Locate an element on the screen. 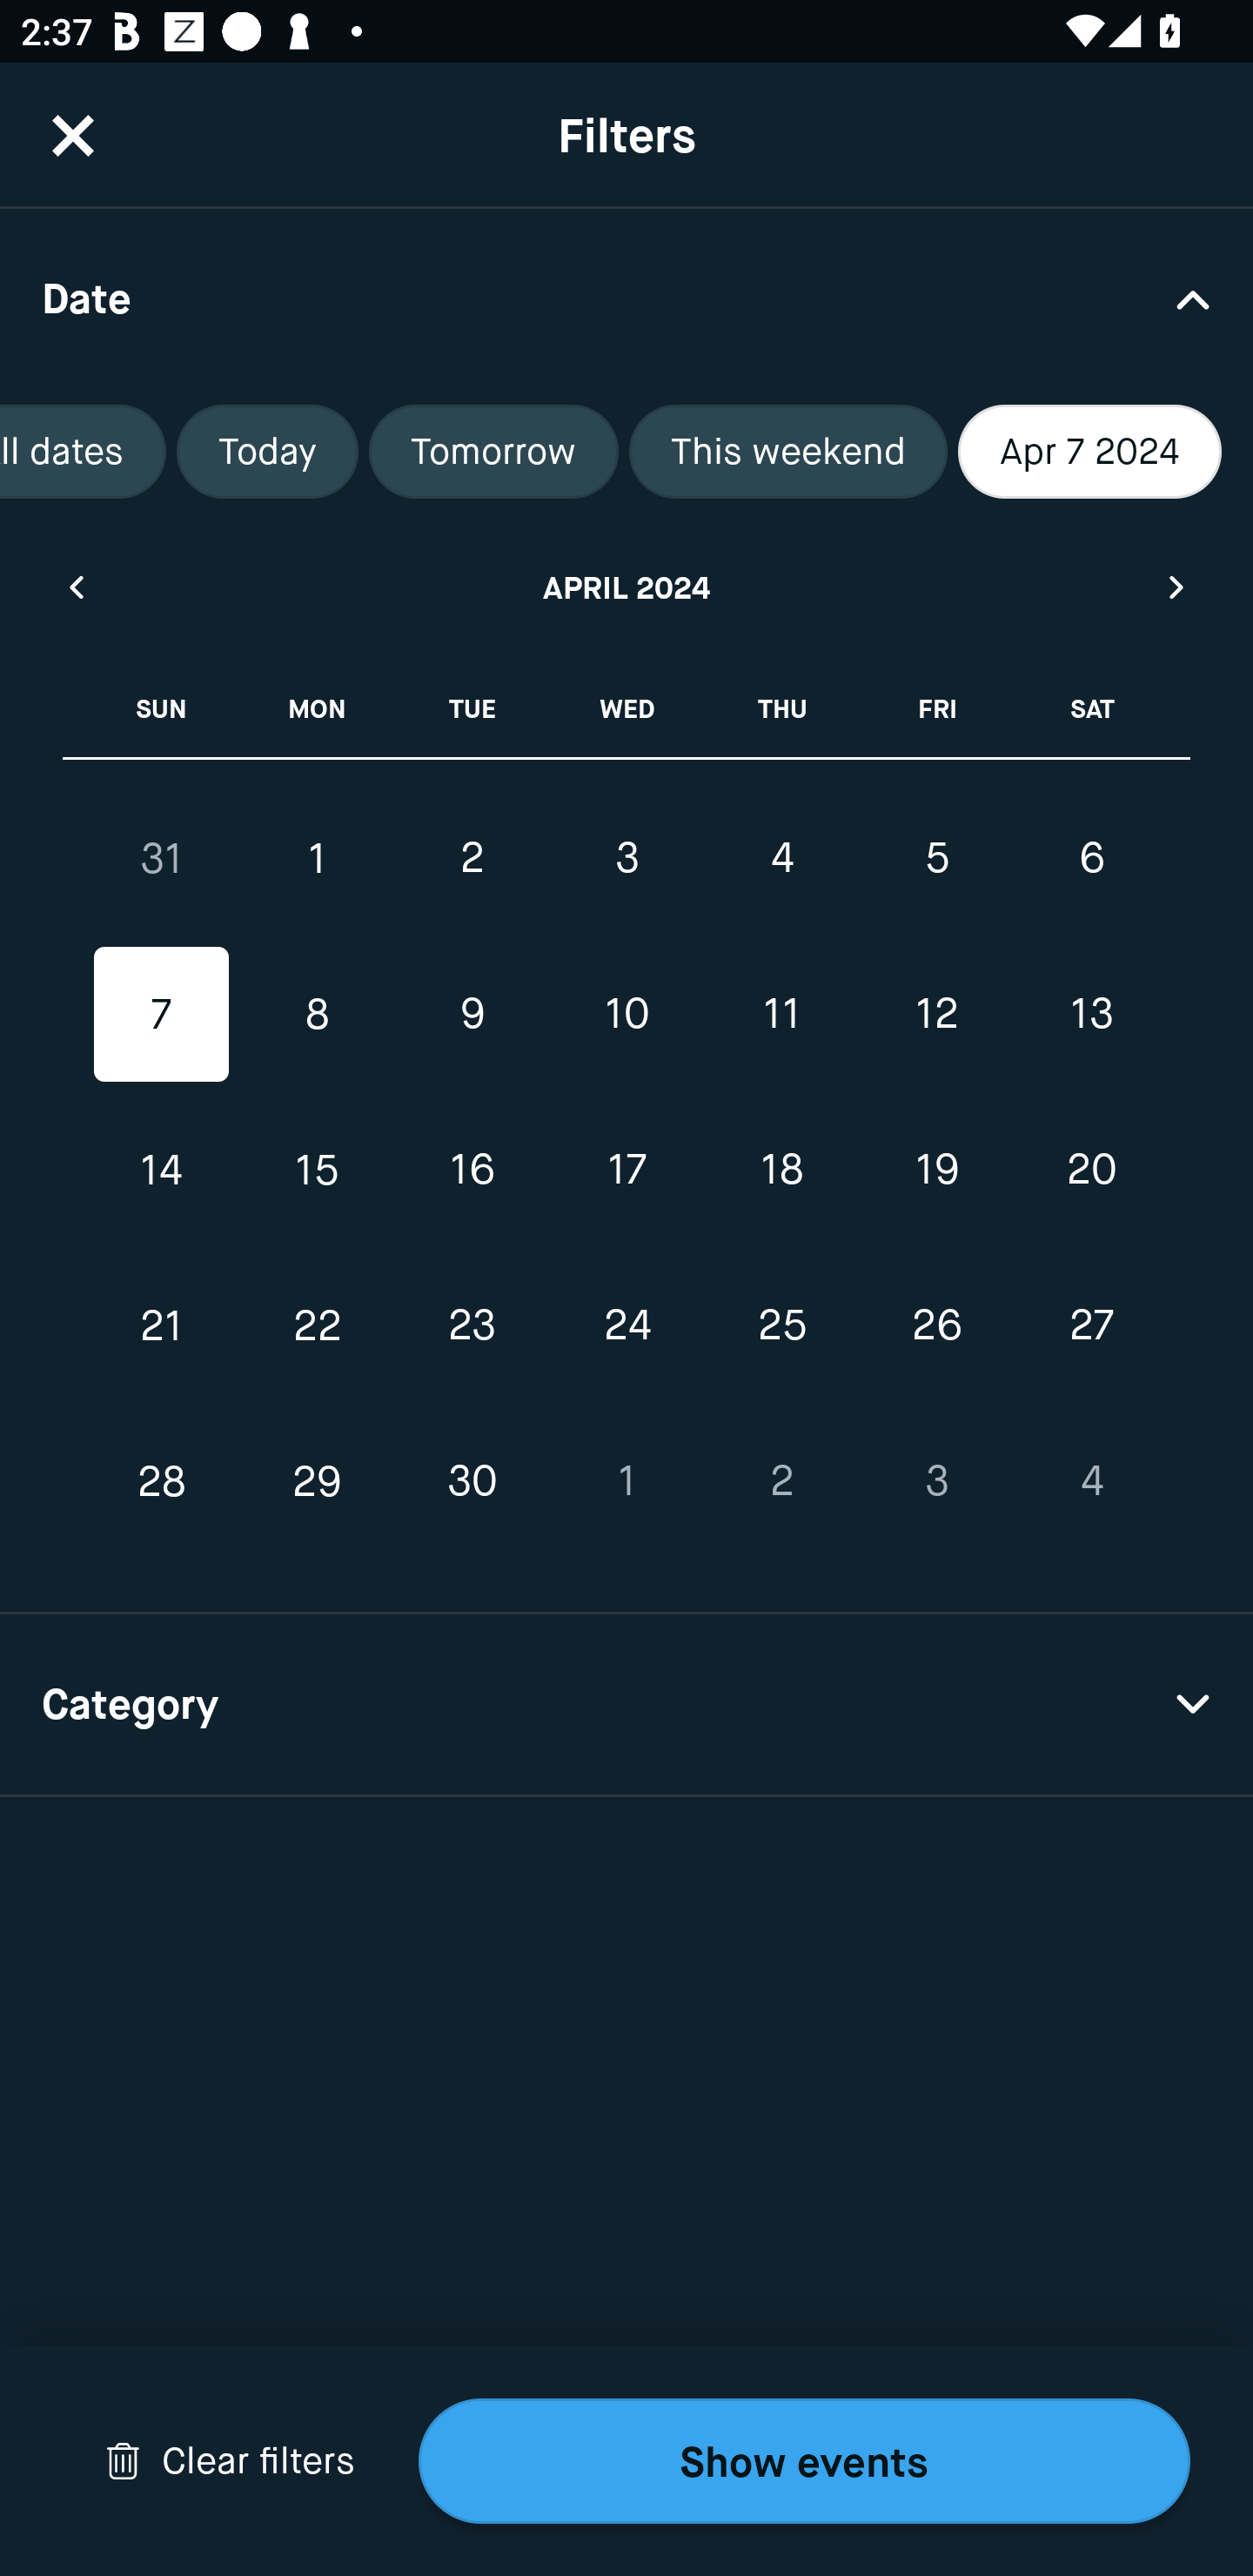 The width and height of the screenshot is (1253, 2576). 22 is located at coordinates (317, 1325).